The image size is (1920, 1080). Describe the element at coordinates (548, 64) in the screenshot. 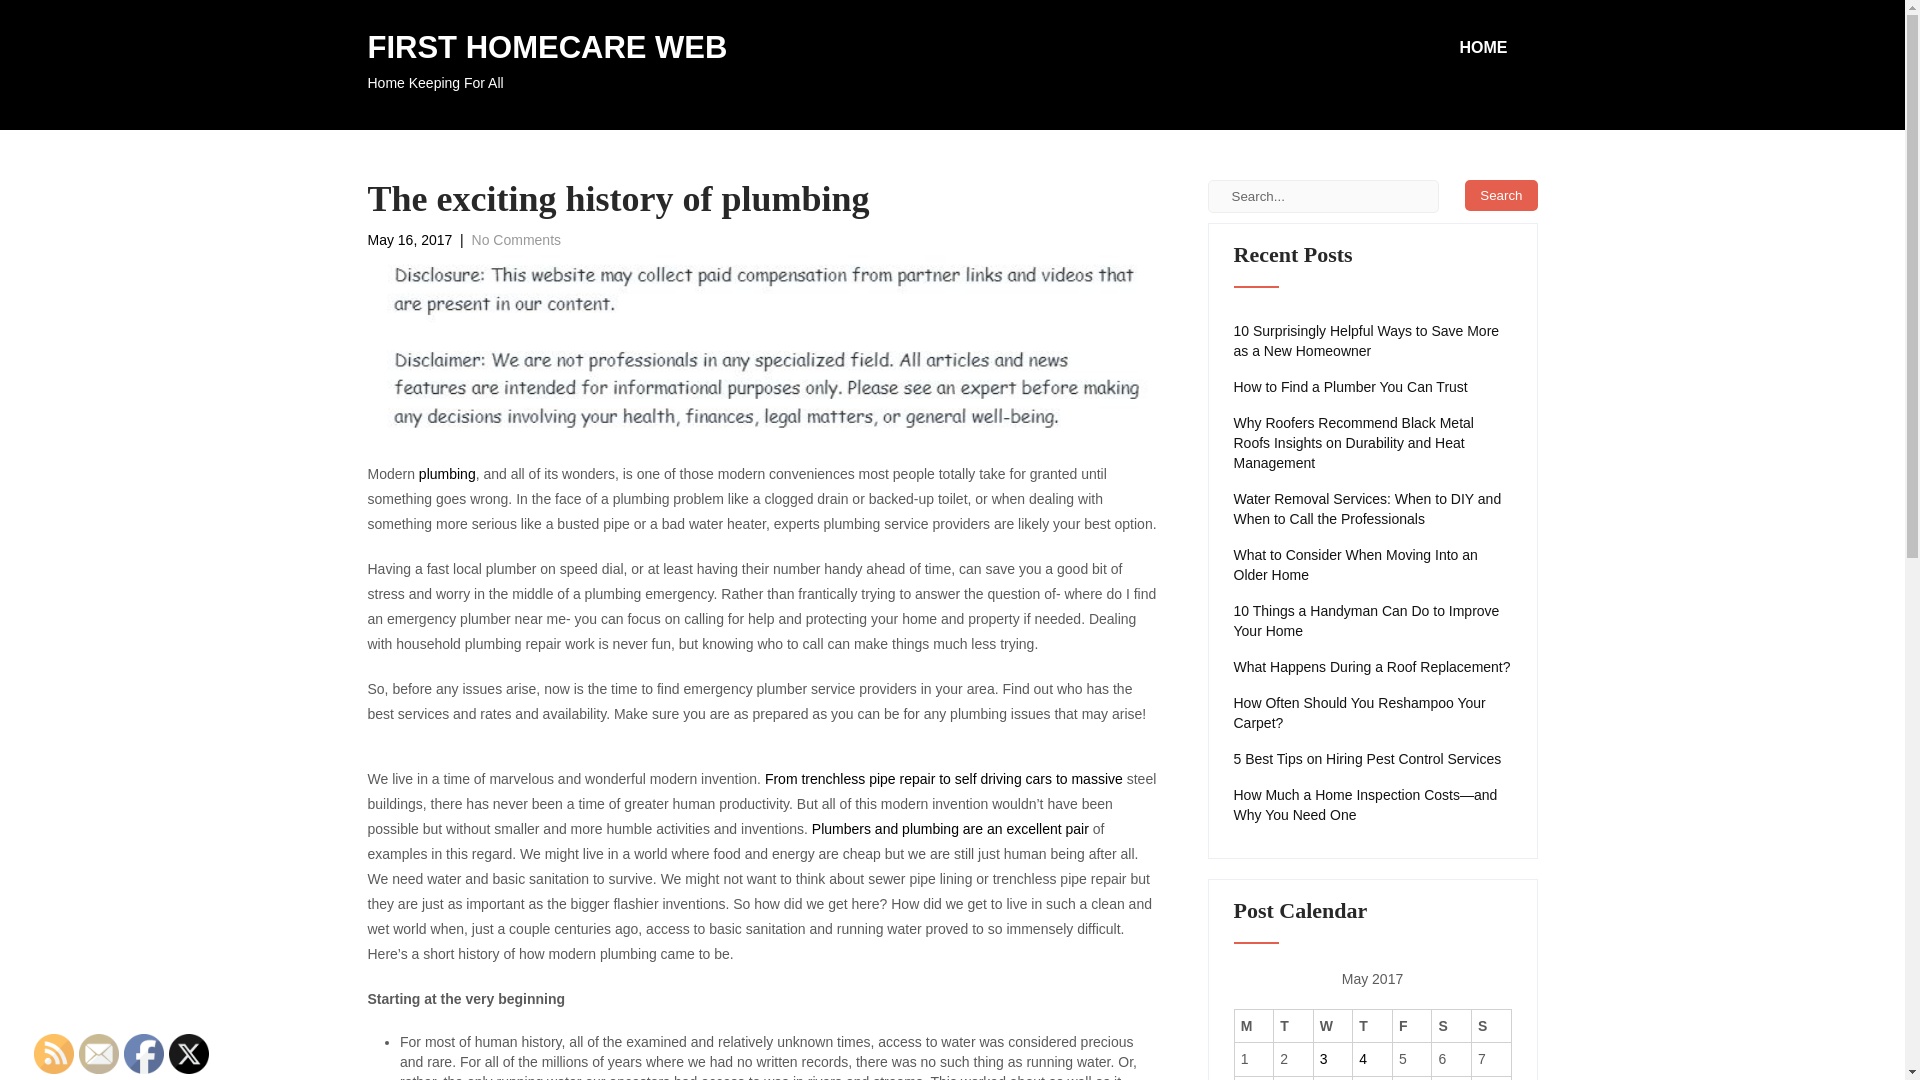

I see `Friday` at that location.